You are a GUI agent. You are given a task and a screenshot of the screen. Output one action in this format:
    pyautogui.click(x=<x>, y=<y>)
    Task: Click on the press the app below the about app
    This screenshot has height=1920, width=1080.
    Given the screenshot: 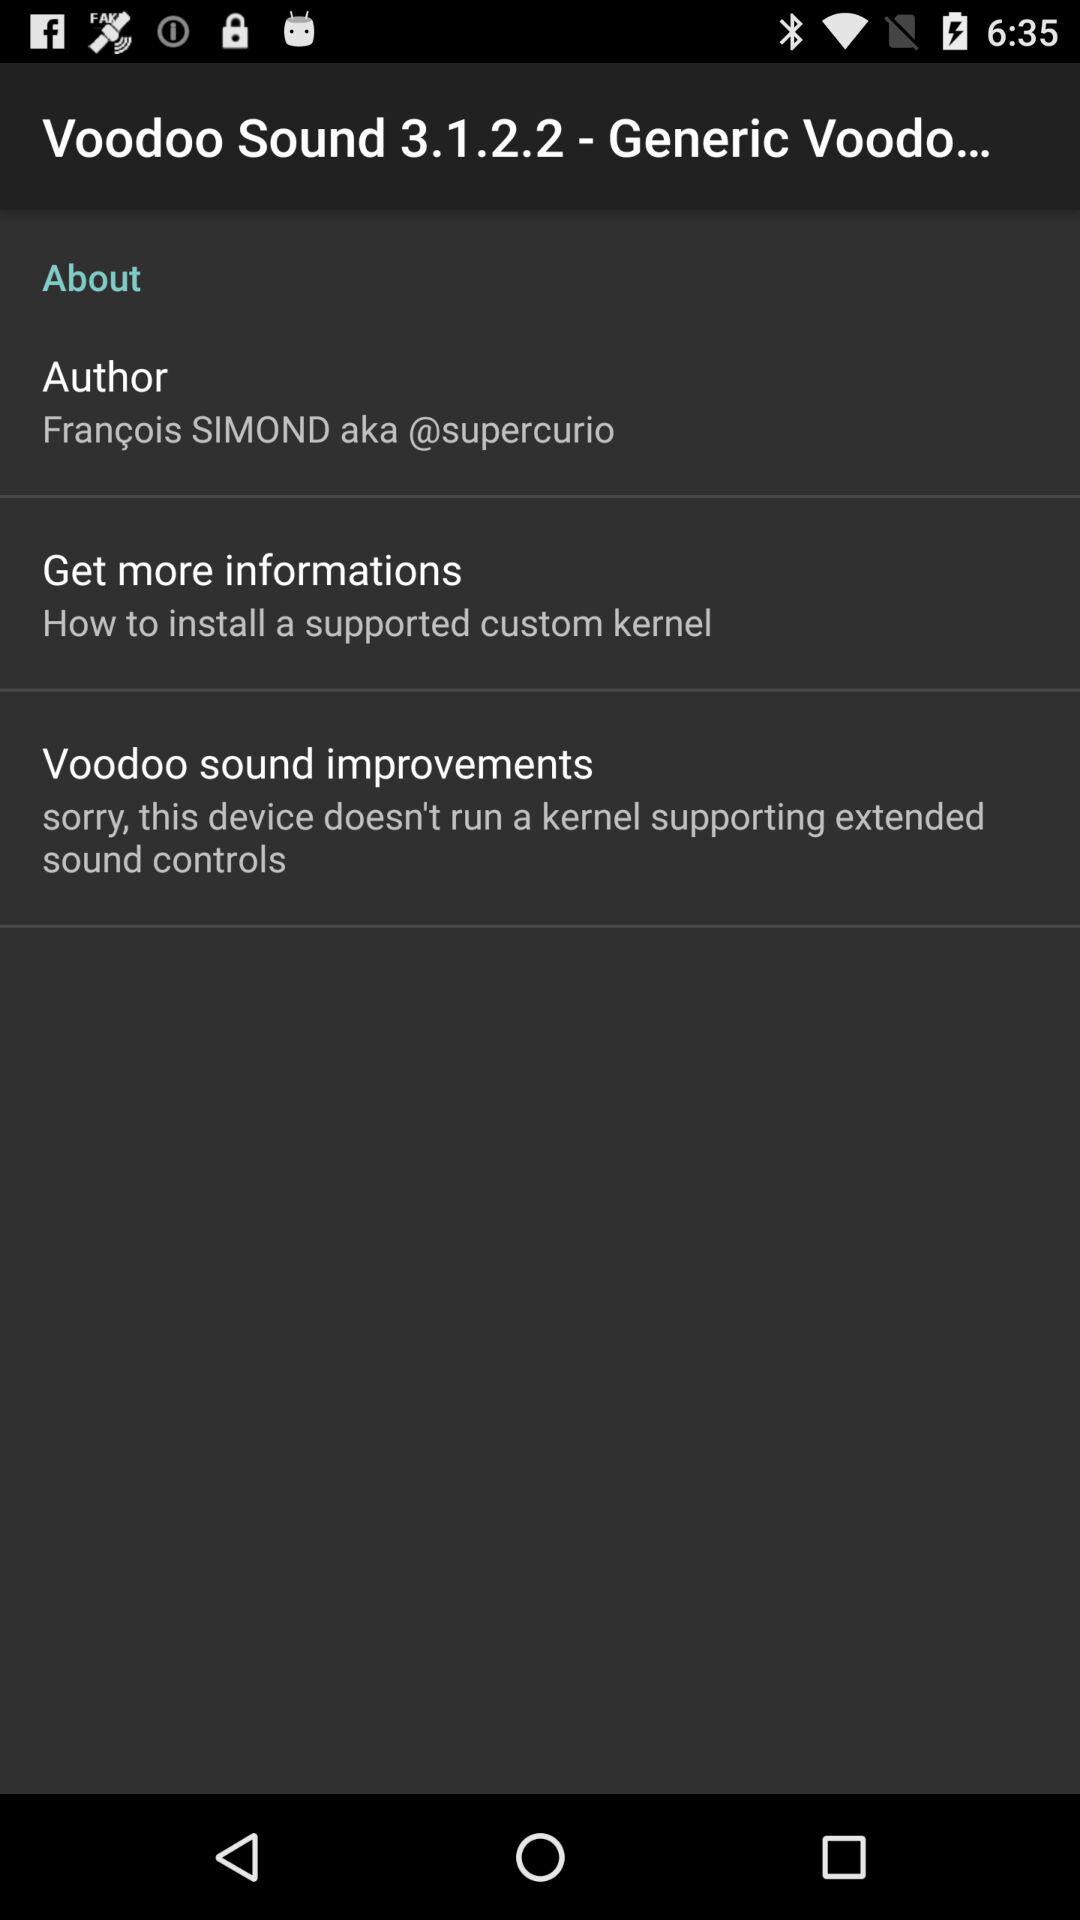 What is the action you would take?
    pyautogui.click(x=105, y=374)
    